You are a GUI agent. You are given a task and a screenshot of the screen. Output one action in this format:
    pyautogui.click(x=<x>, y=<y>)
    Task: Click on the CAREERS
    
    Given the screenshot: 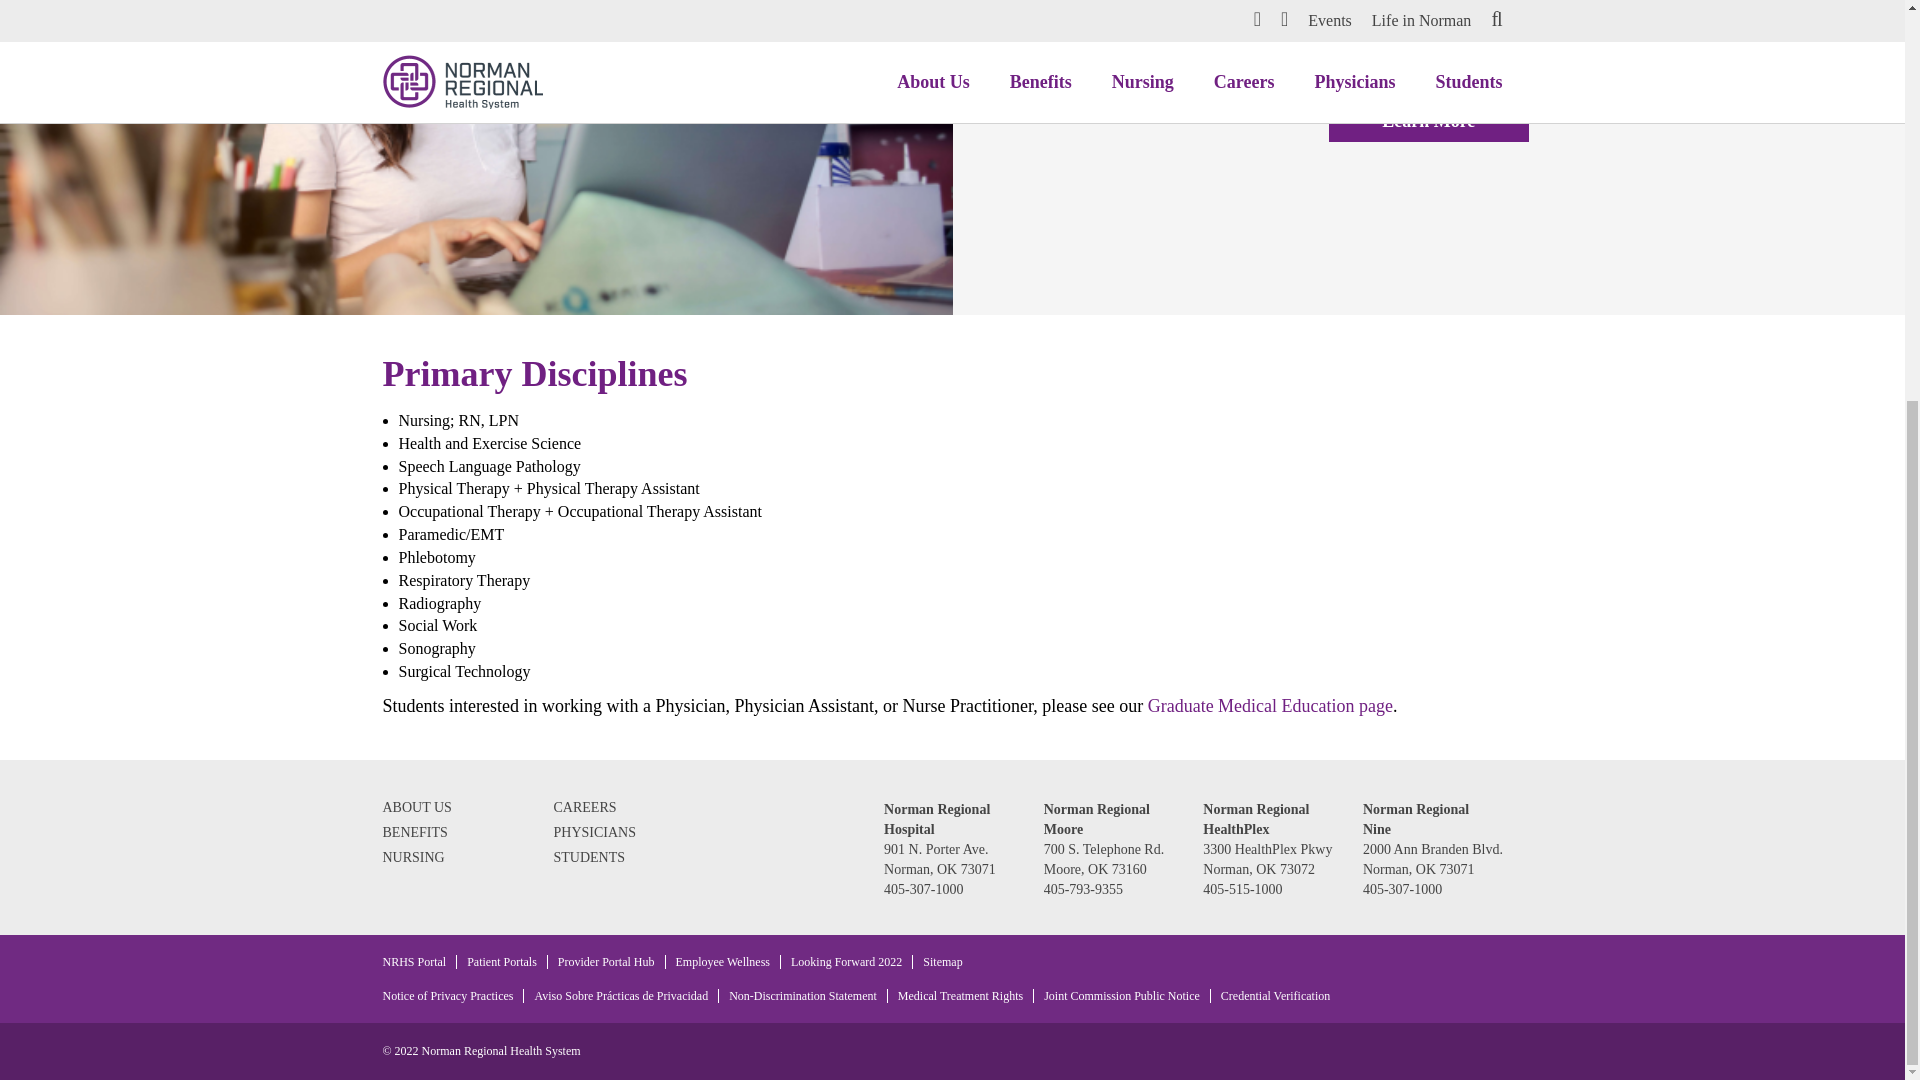 What is the action you would take?
    pyautogui.click(x=585, y=808)
    